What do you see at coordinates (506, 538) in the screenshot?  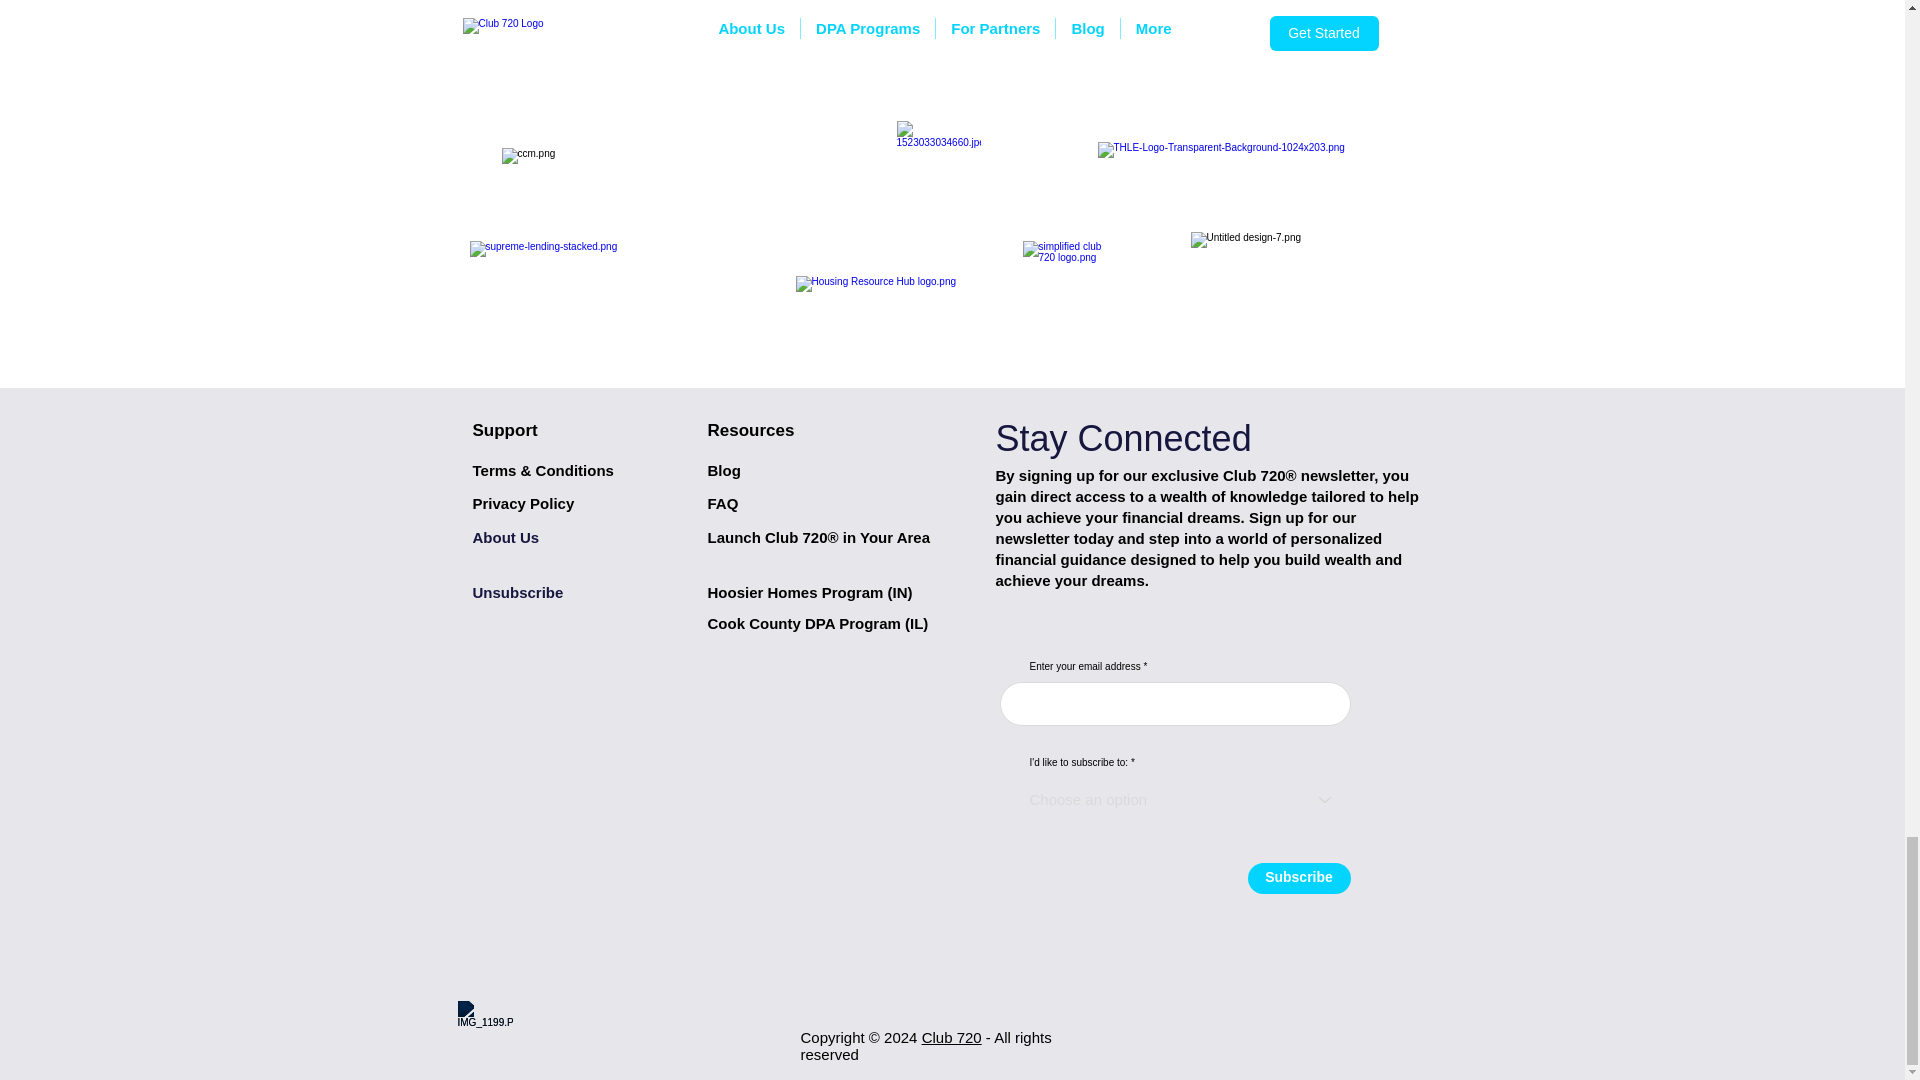 I see `About Us` at bounding box center [506, 538].